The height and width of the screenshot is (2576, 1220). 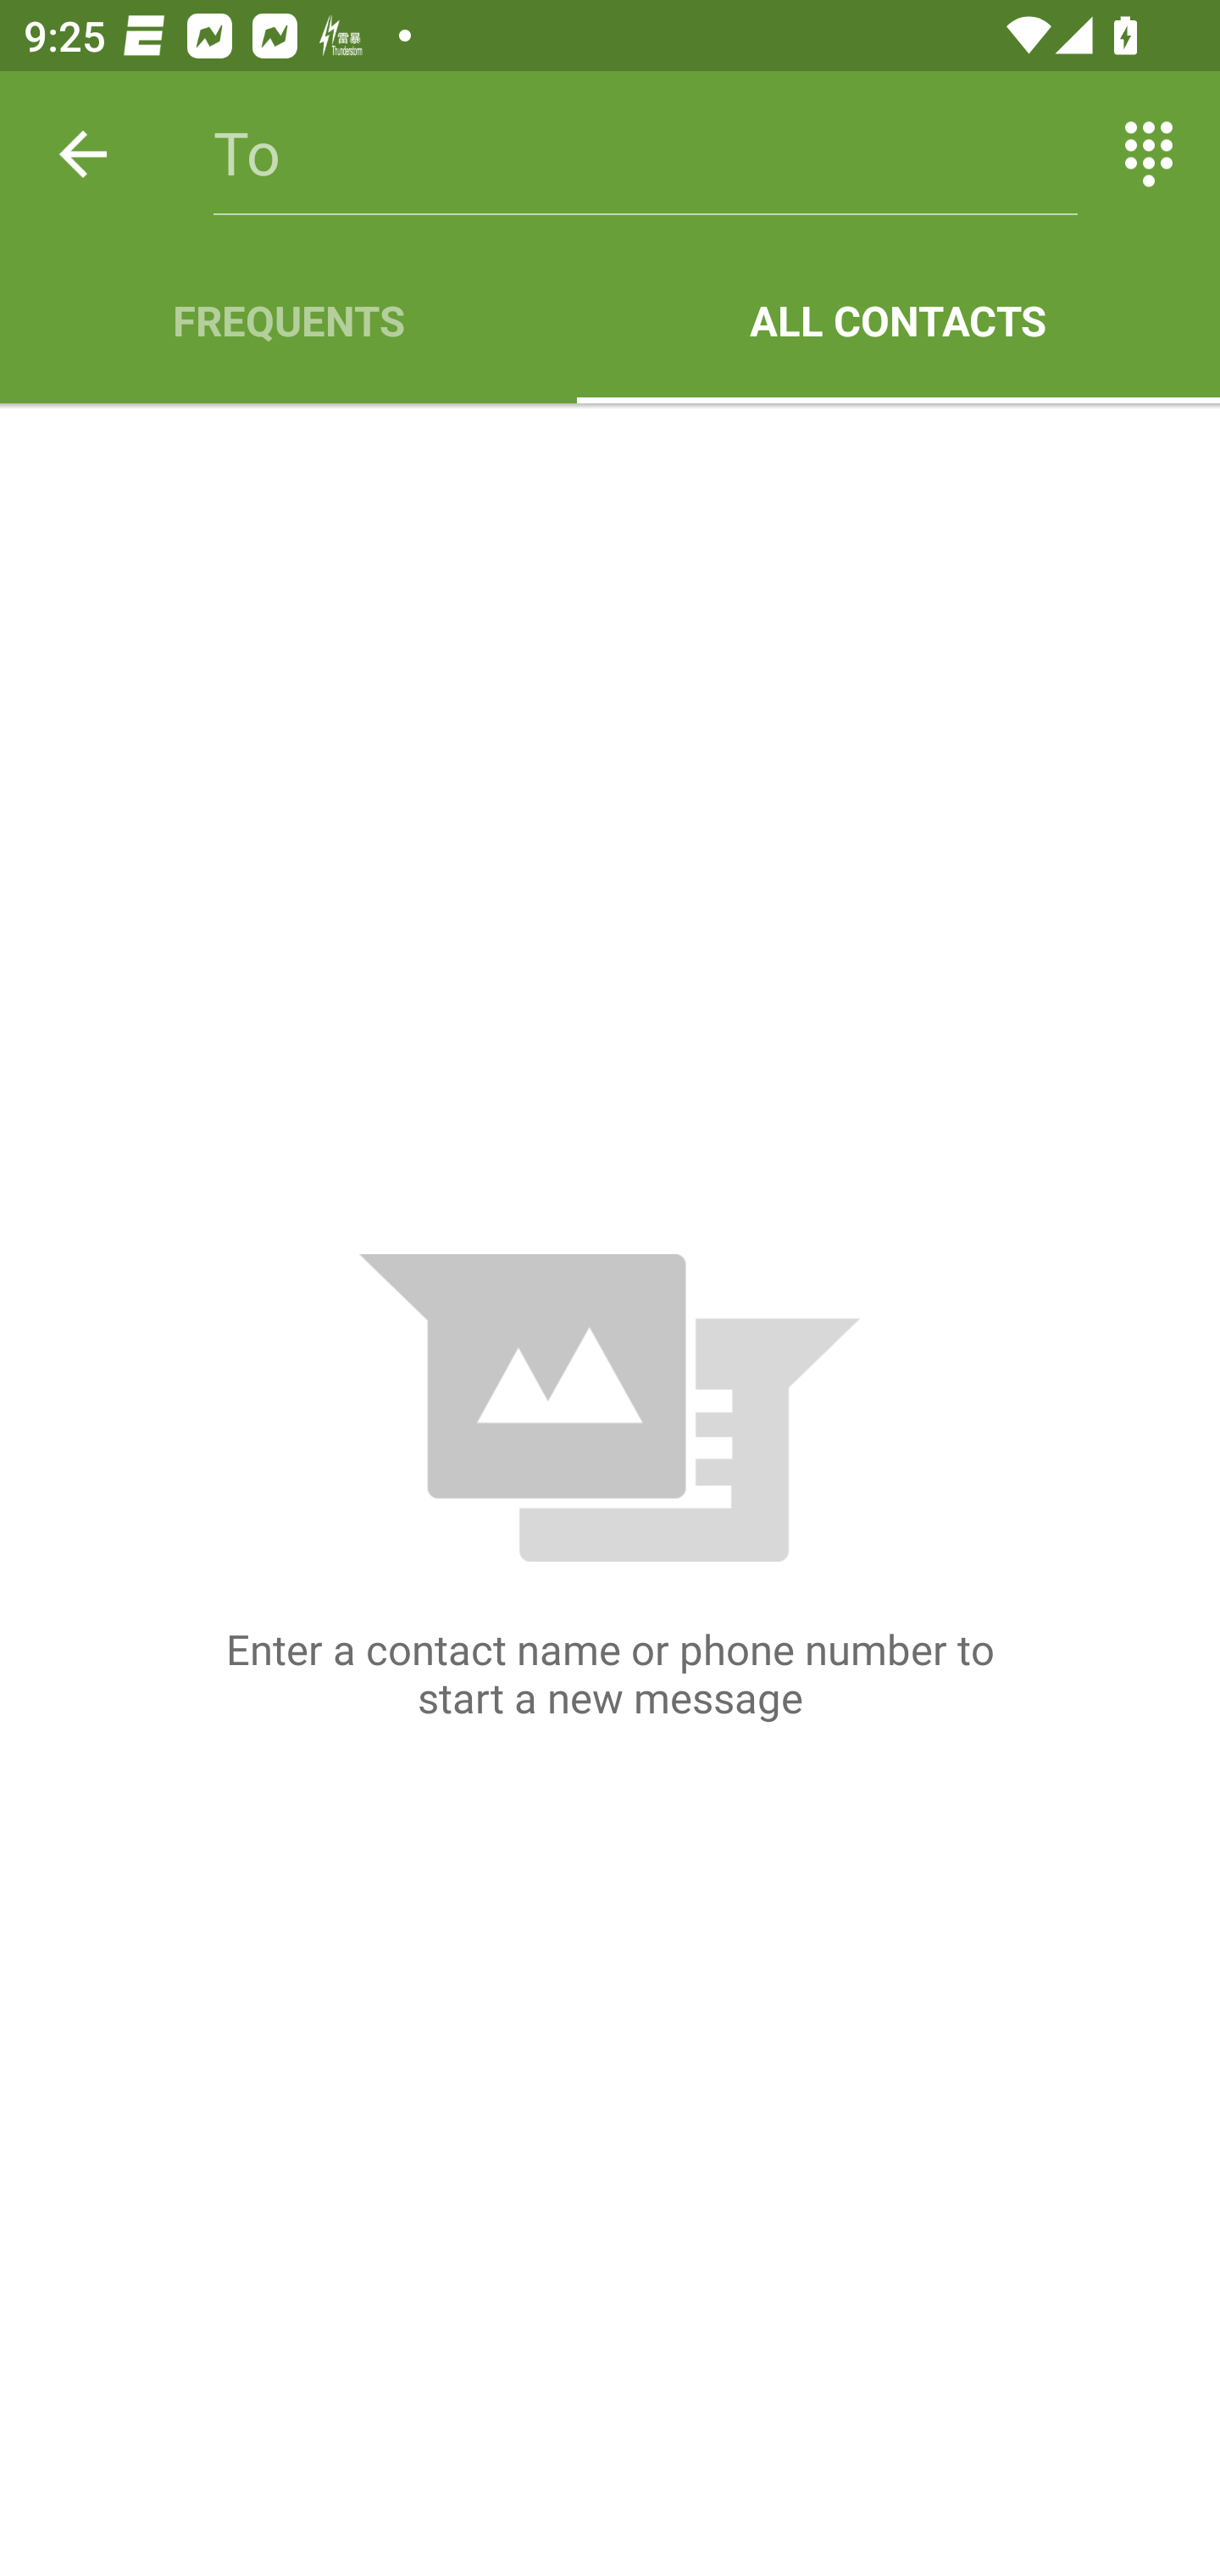 I want to click on Back, so click(x=83, y=154).